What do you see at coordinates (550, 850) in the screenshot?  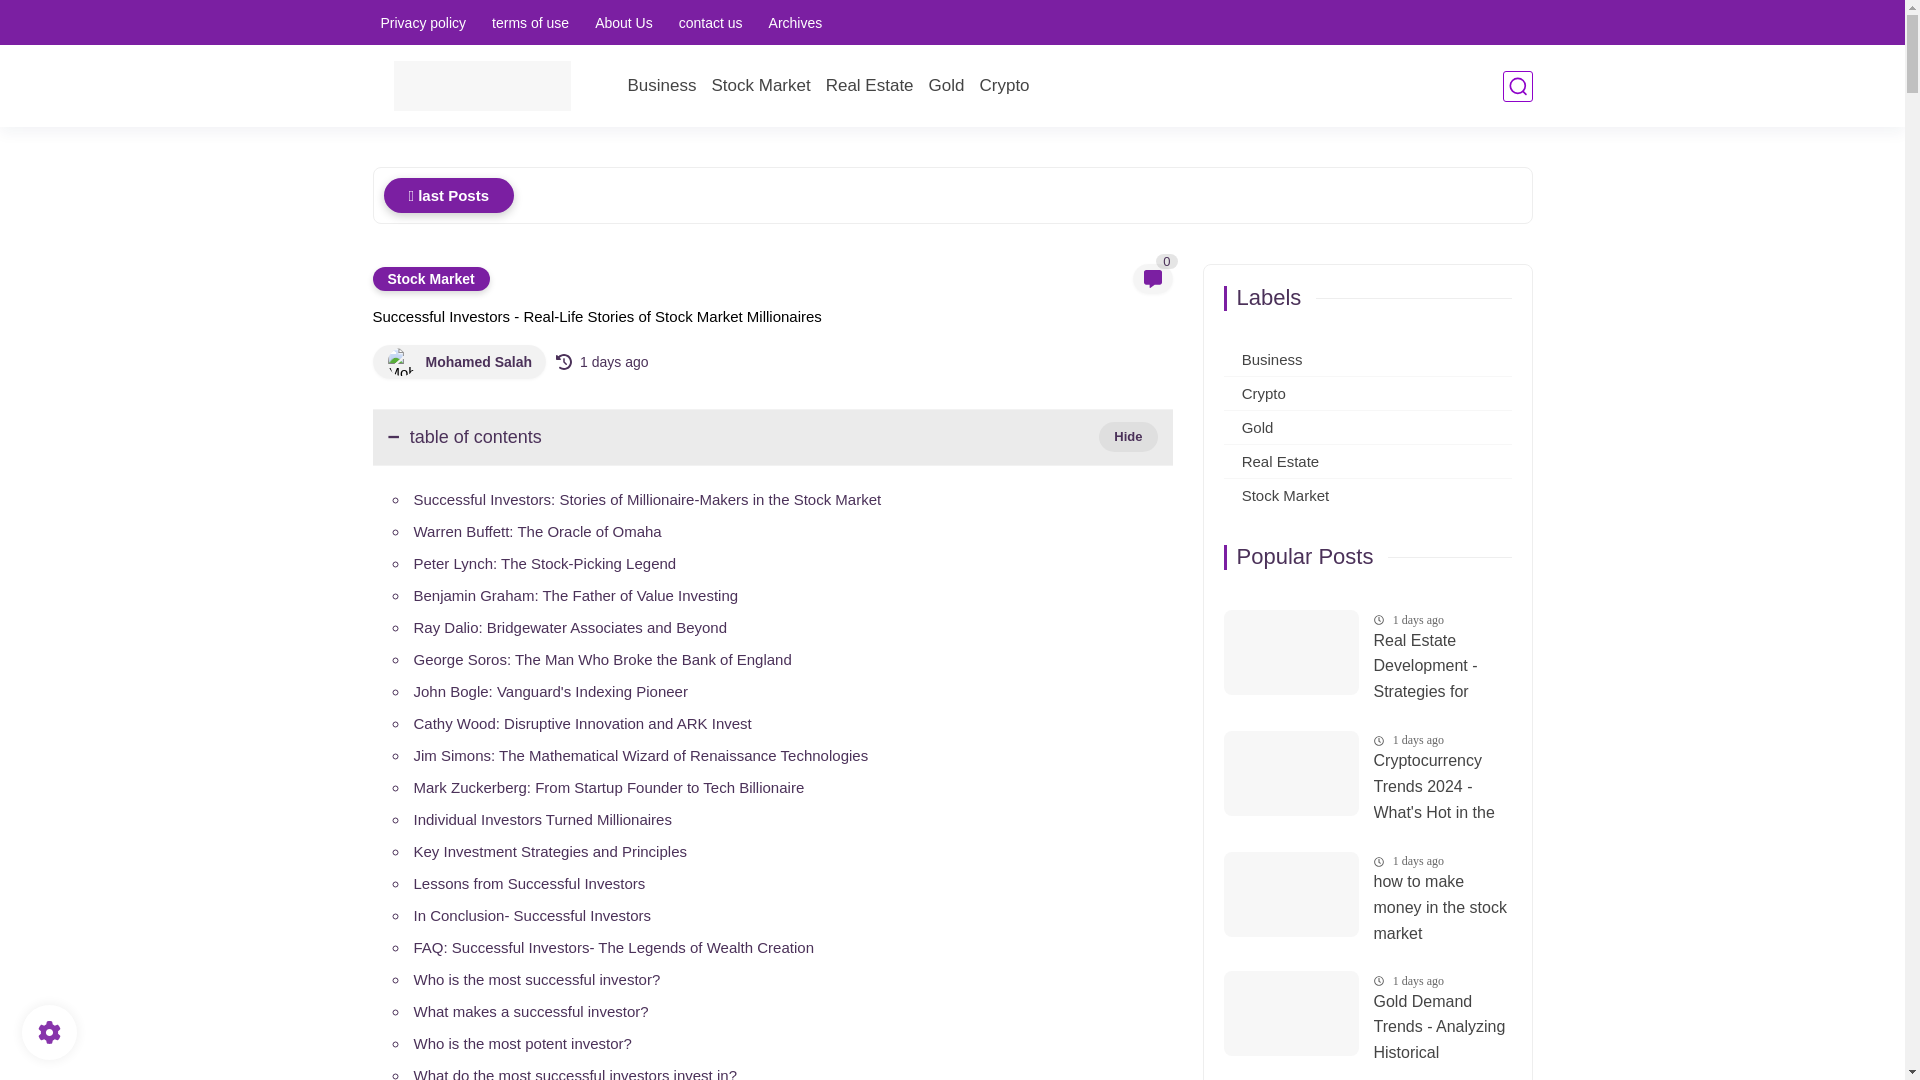 I see `Key Investment Strategies and Principles` at bounding box center [550, 850].